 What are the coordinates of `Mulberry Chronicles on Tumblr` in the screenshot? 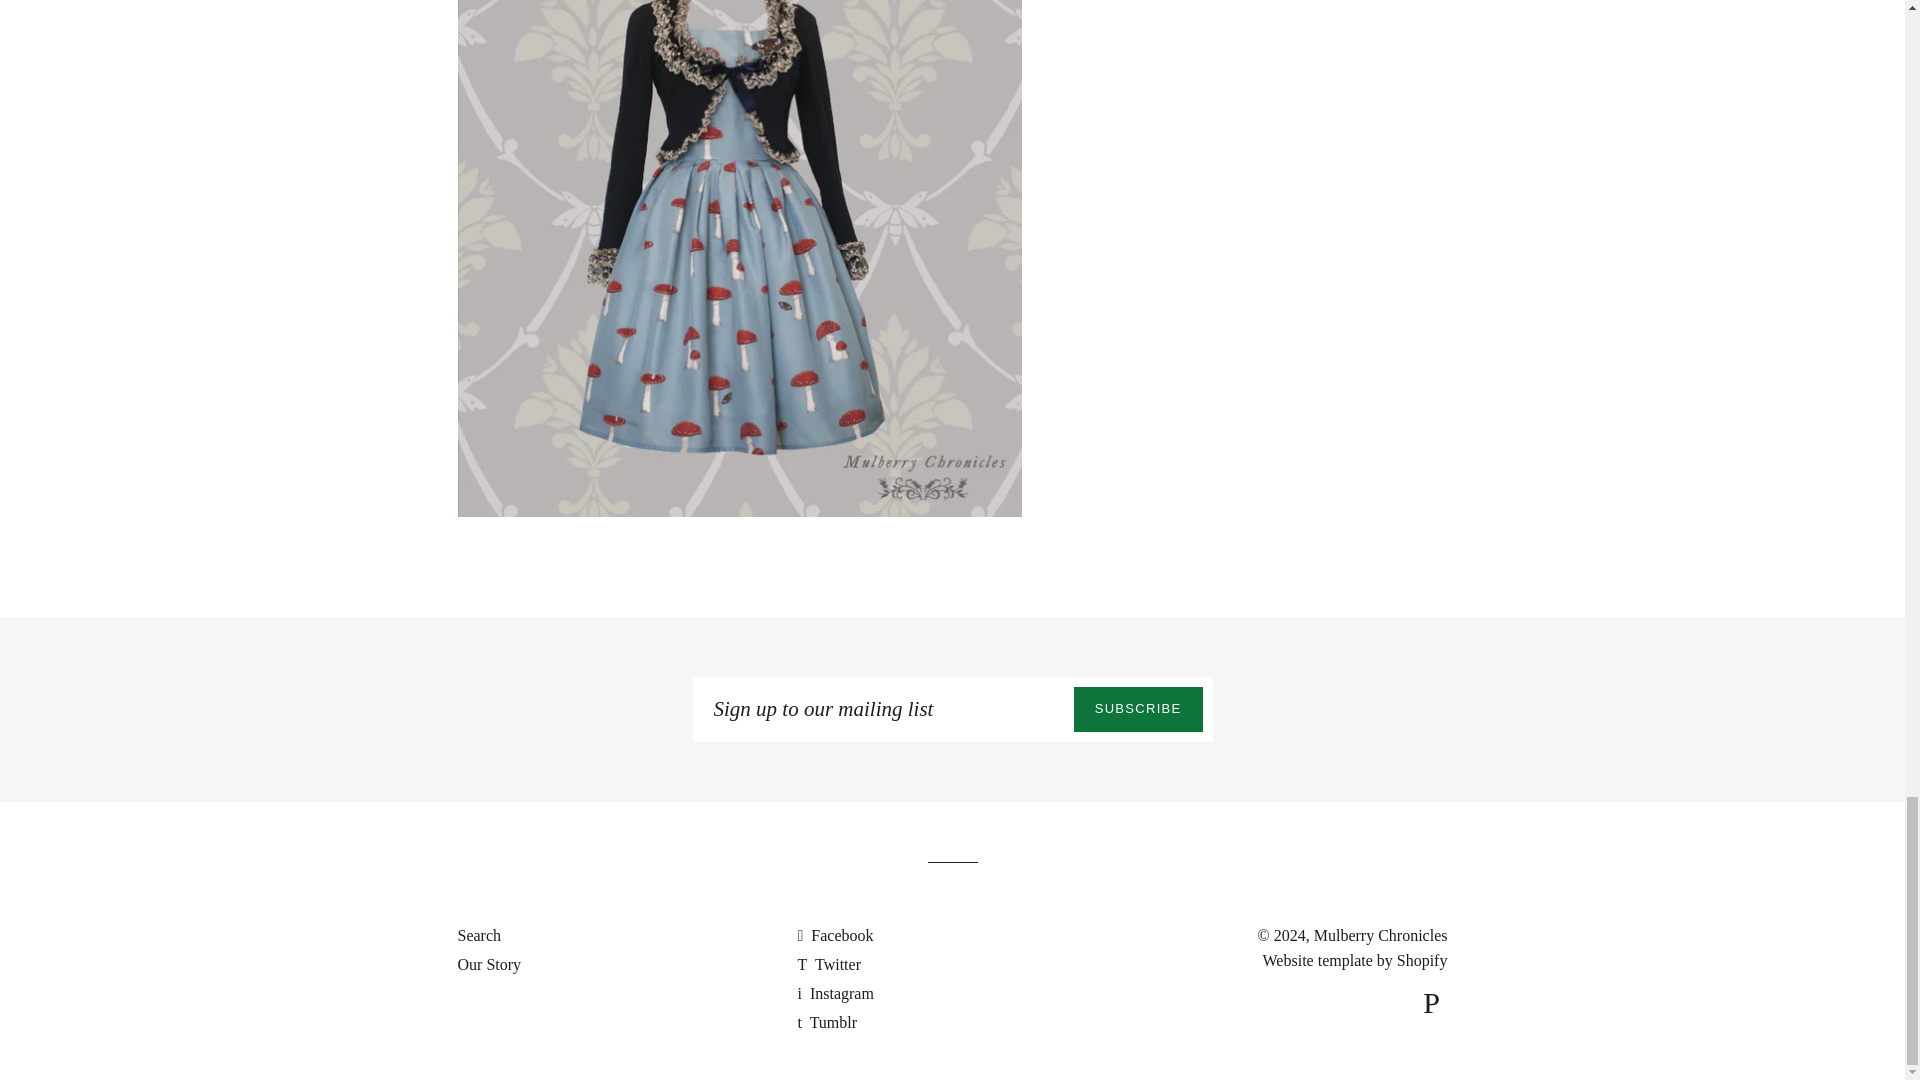 It's located at (826, 1022).